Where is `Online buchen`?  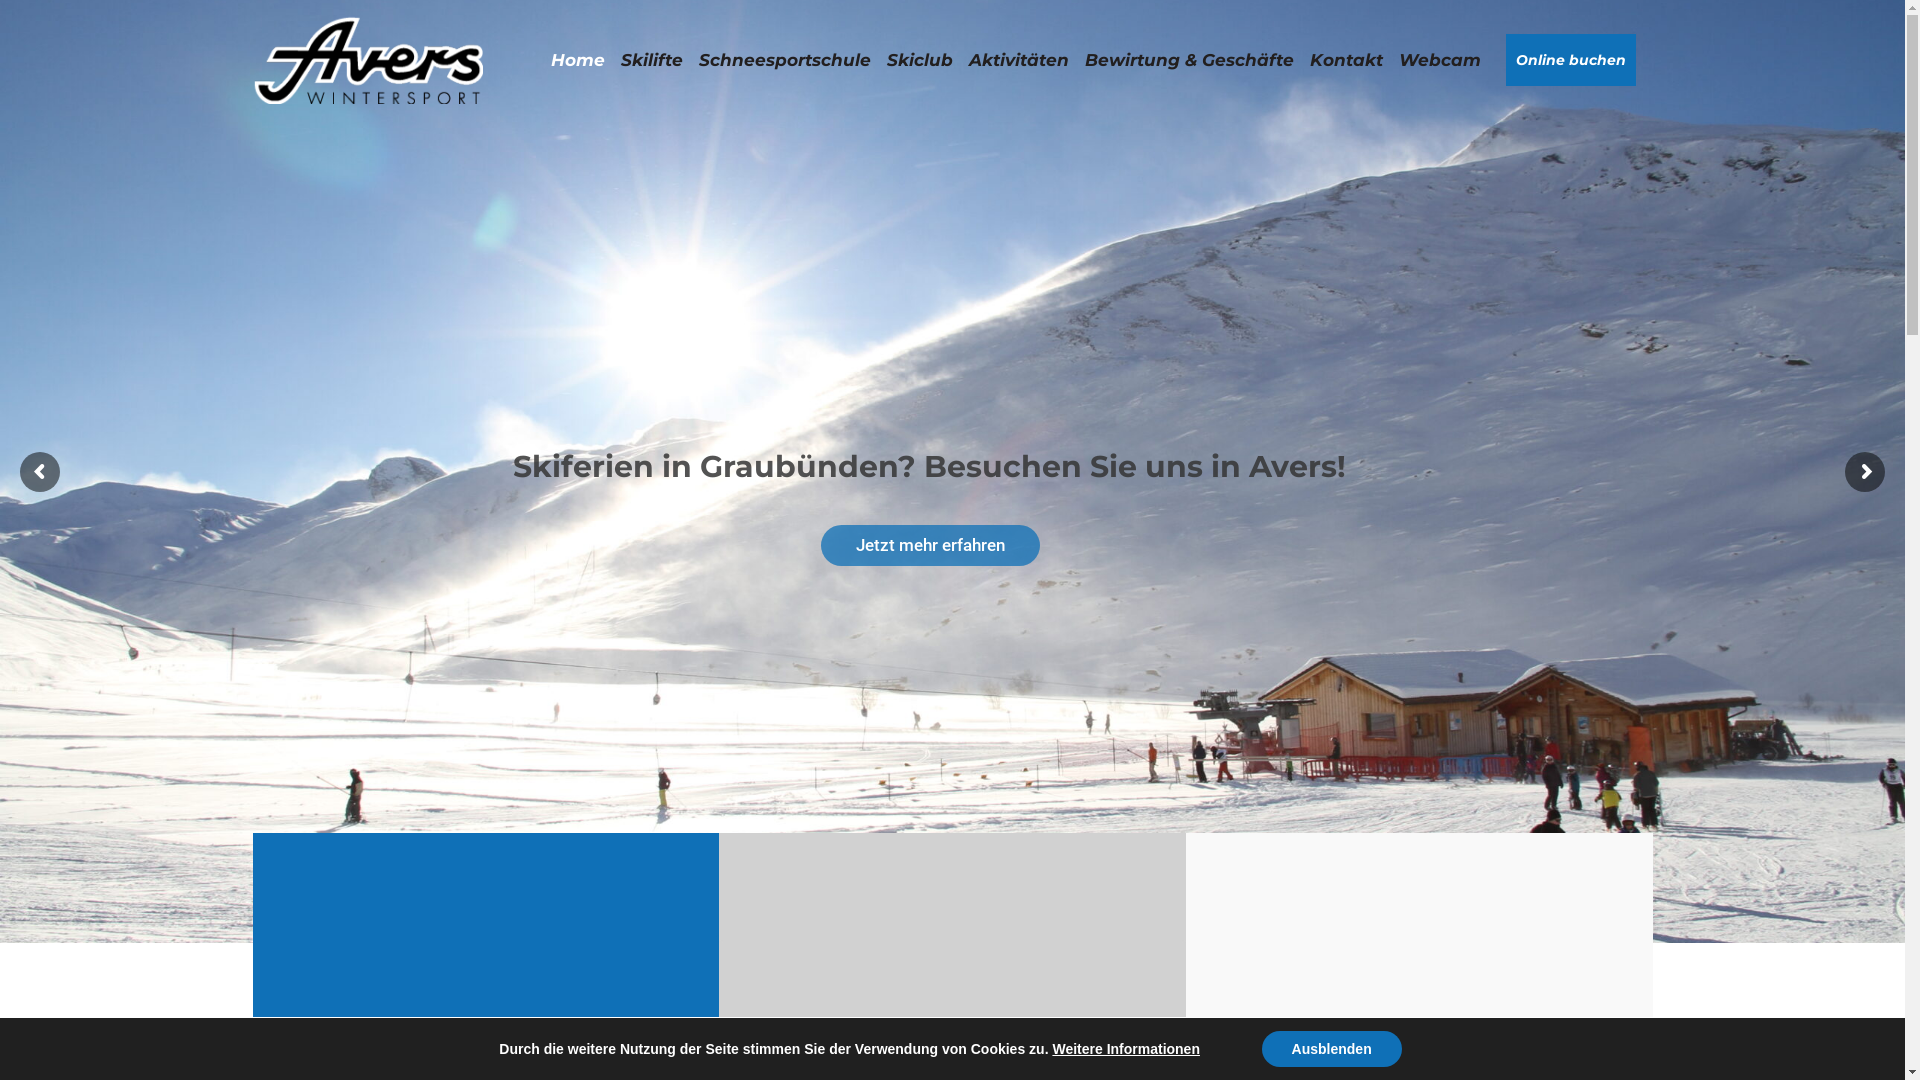
Online buchen is located at coordinates (1571, 60).